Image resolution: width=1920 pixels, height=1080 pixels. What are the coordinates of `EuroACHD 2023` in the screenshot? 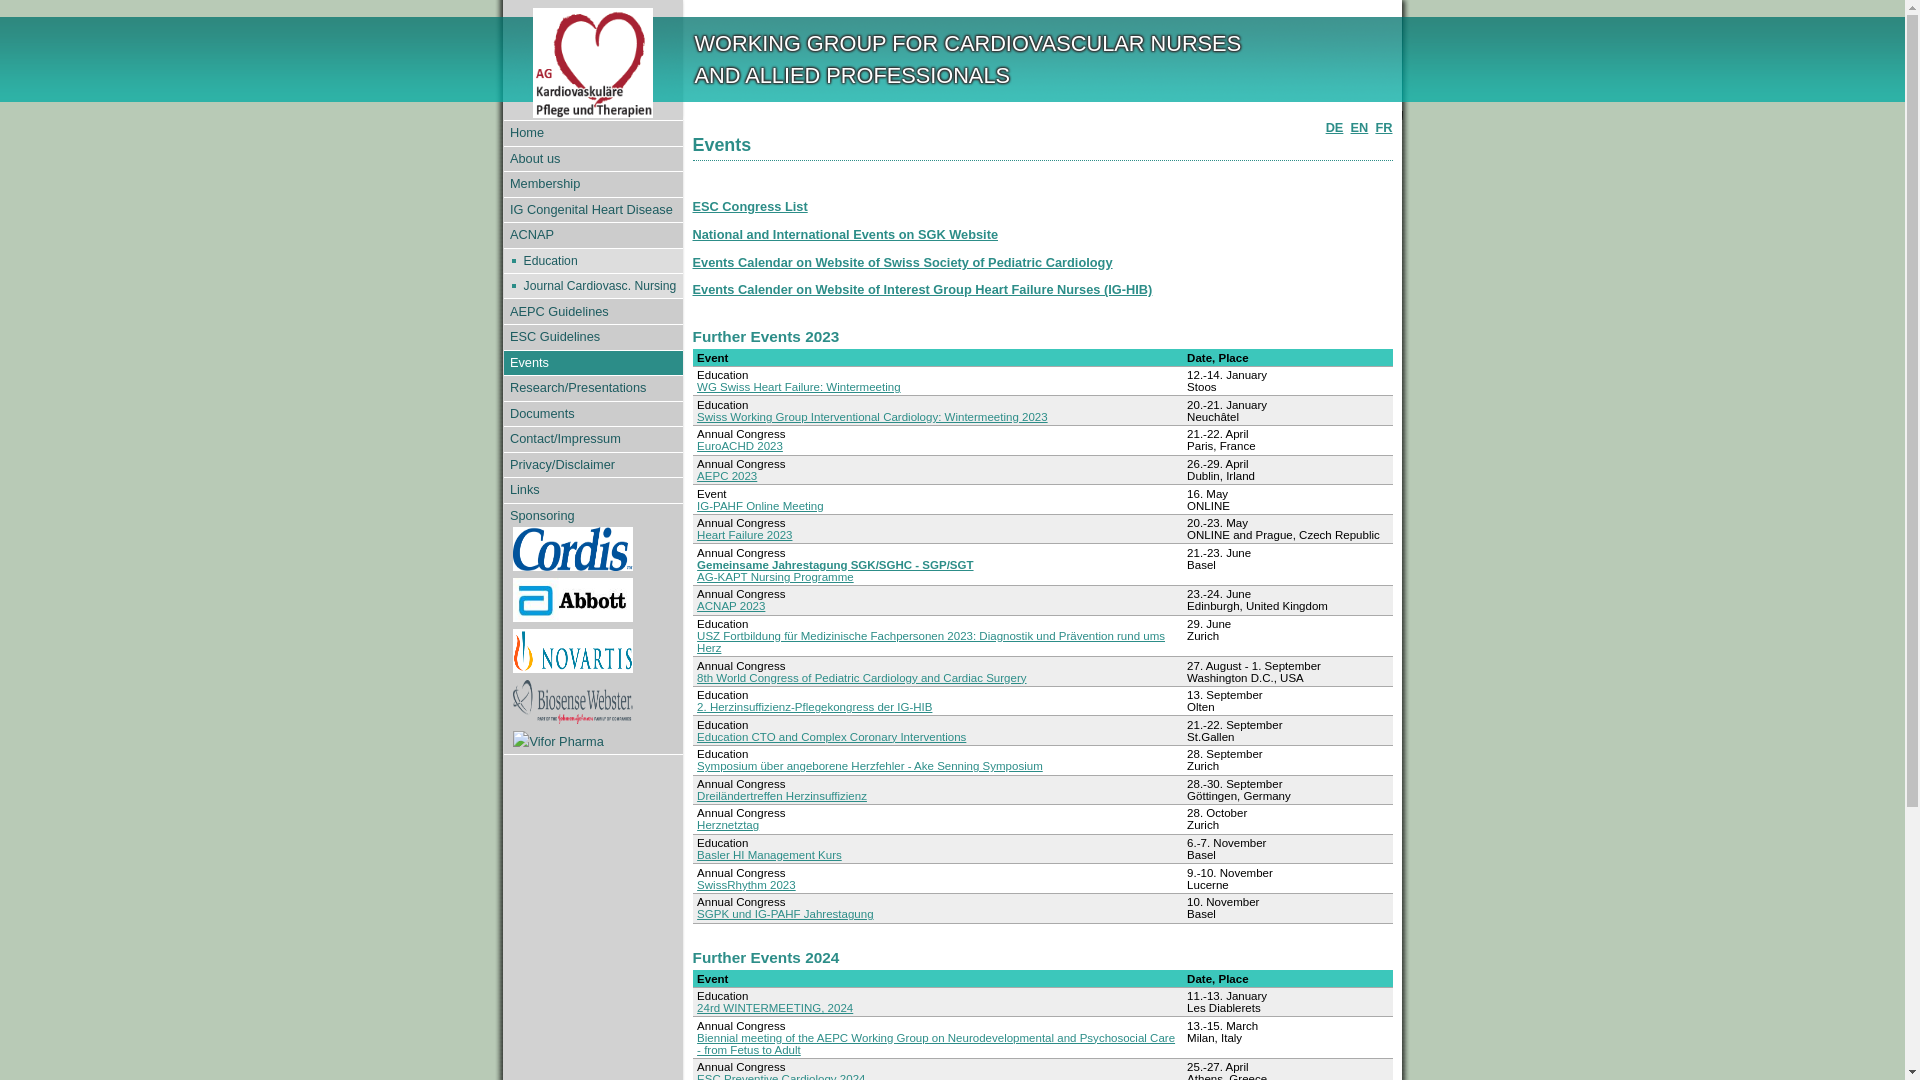 It's located at (740, 446).